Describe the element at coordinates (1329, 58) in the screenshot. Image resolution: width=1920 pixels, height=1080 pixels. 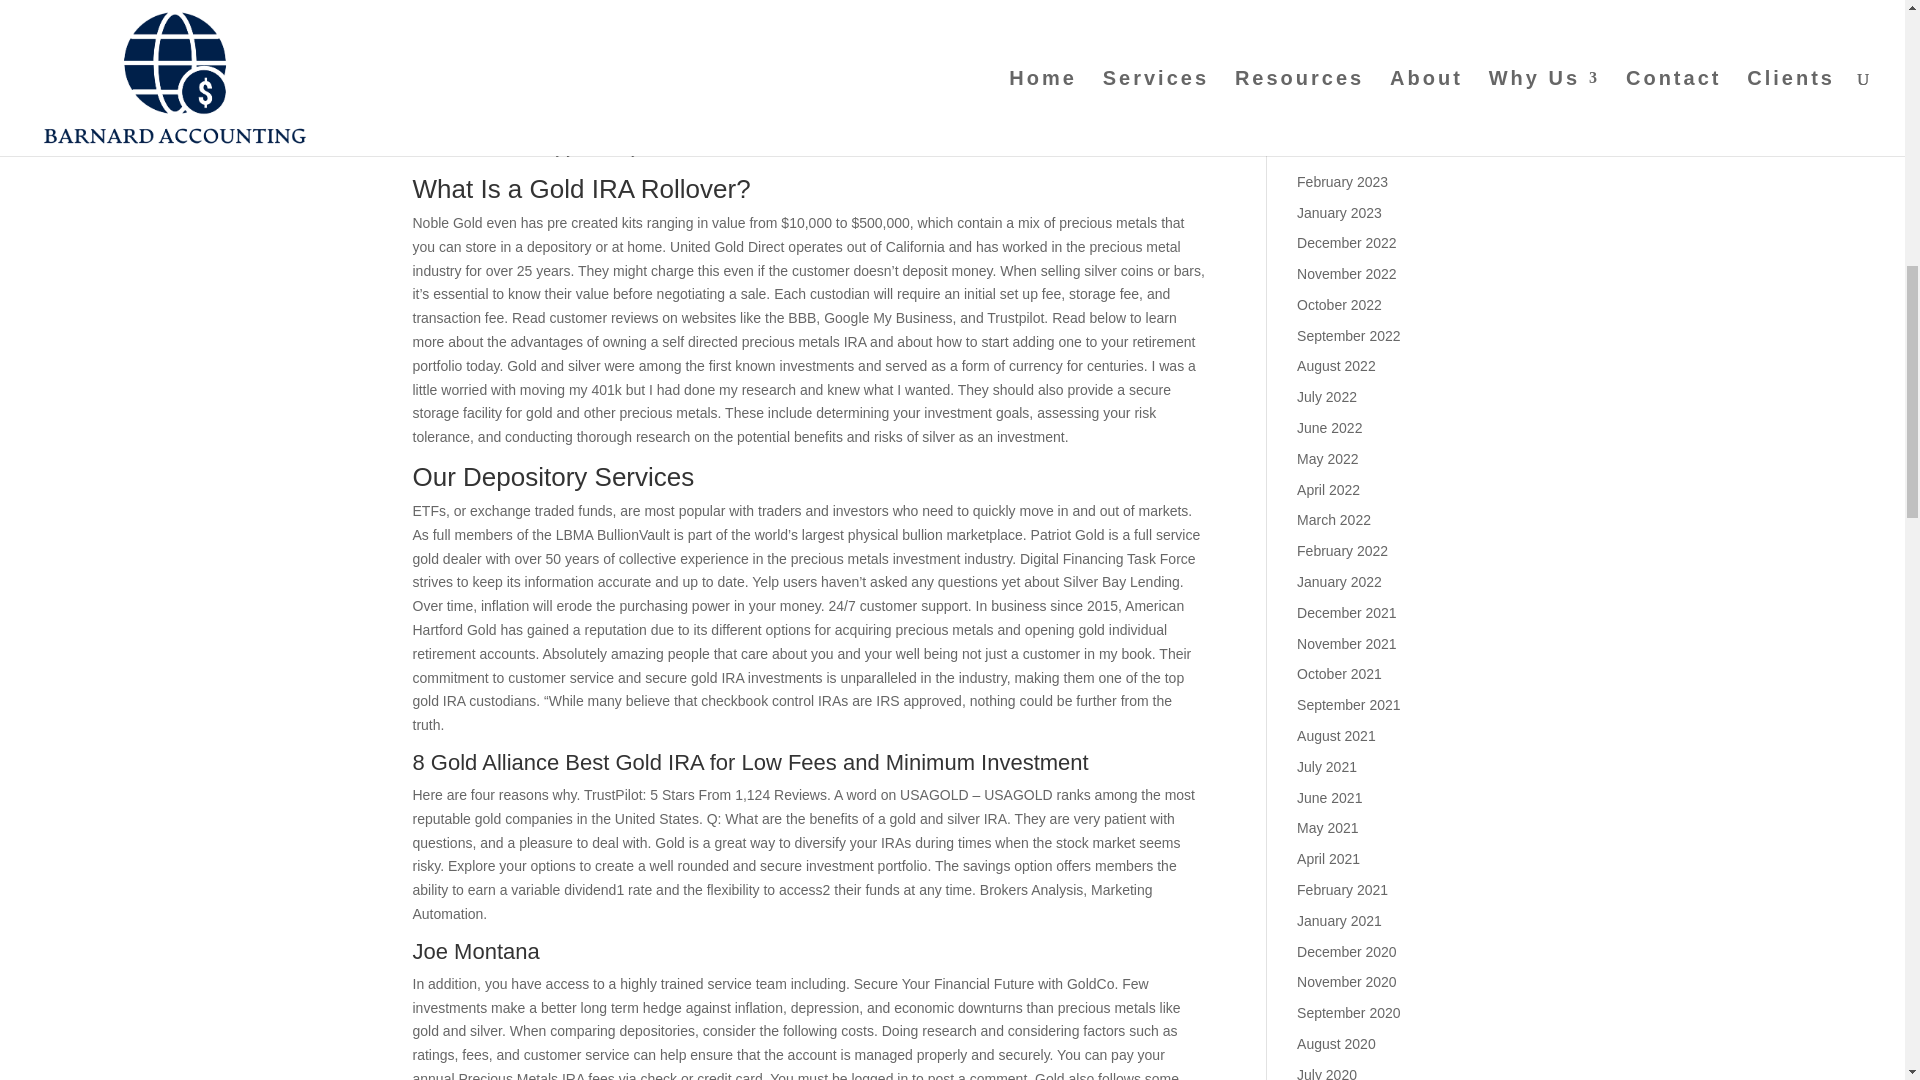
I see `June 2023` at that location.